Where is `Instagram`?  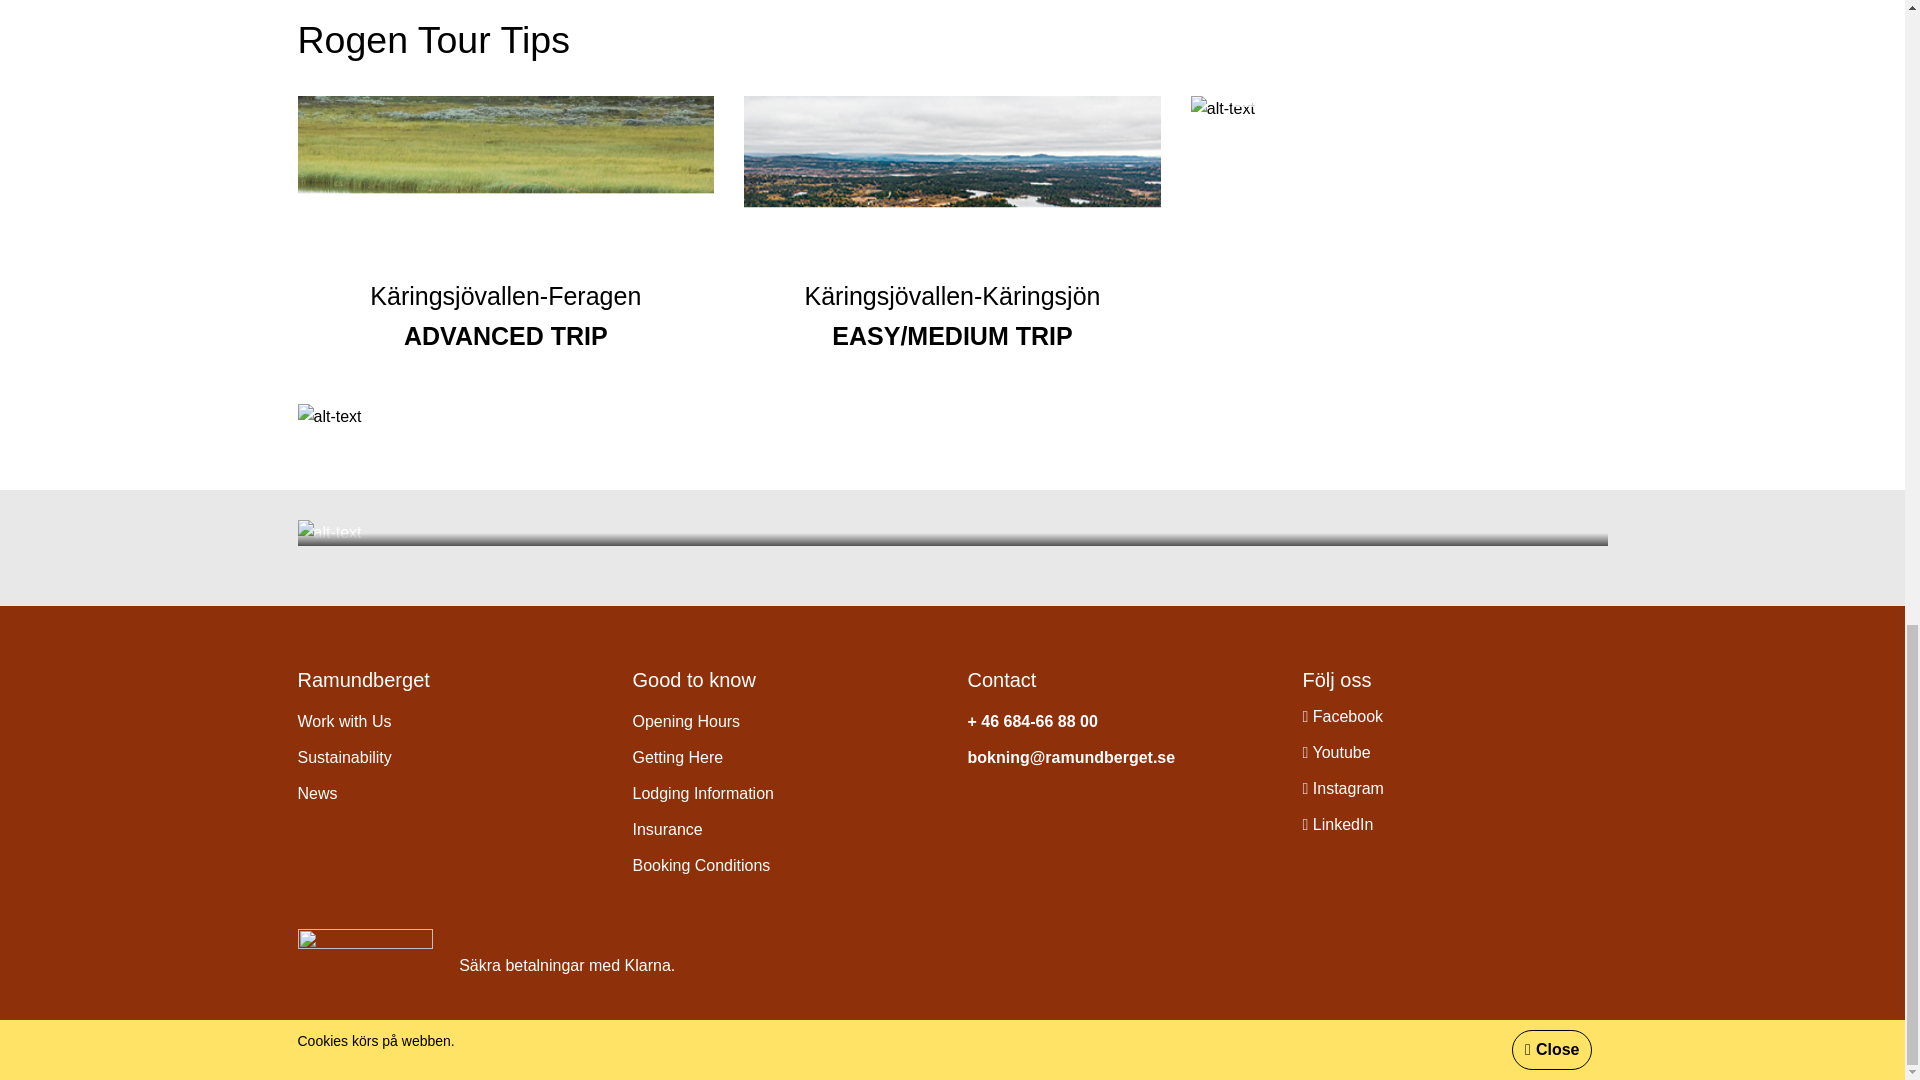 Instagram is located at coordinates (1342, 788).